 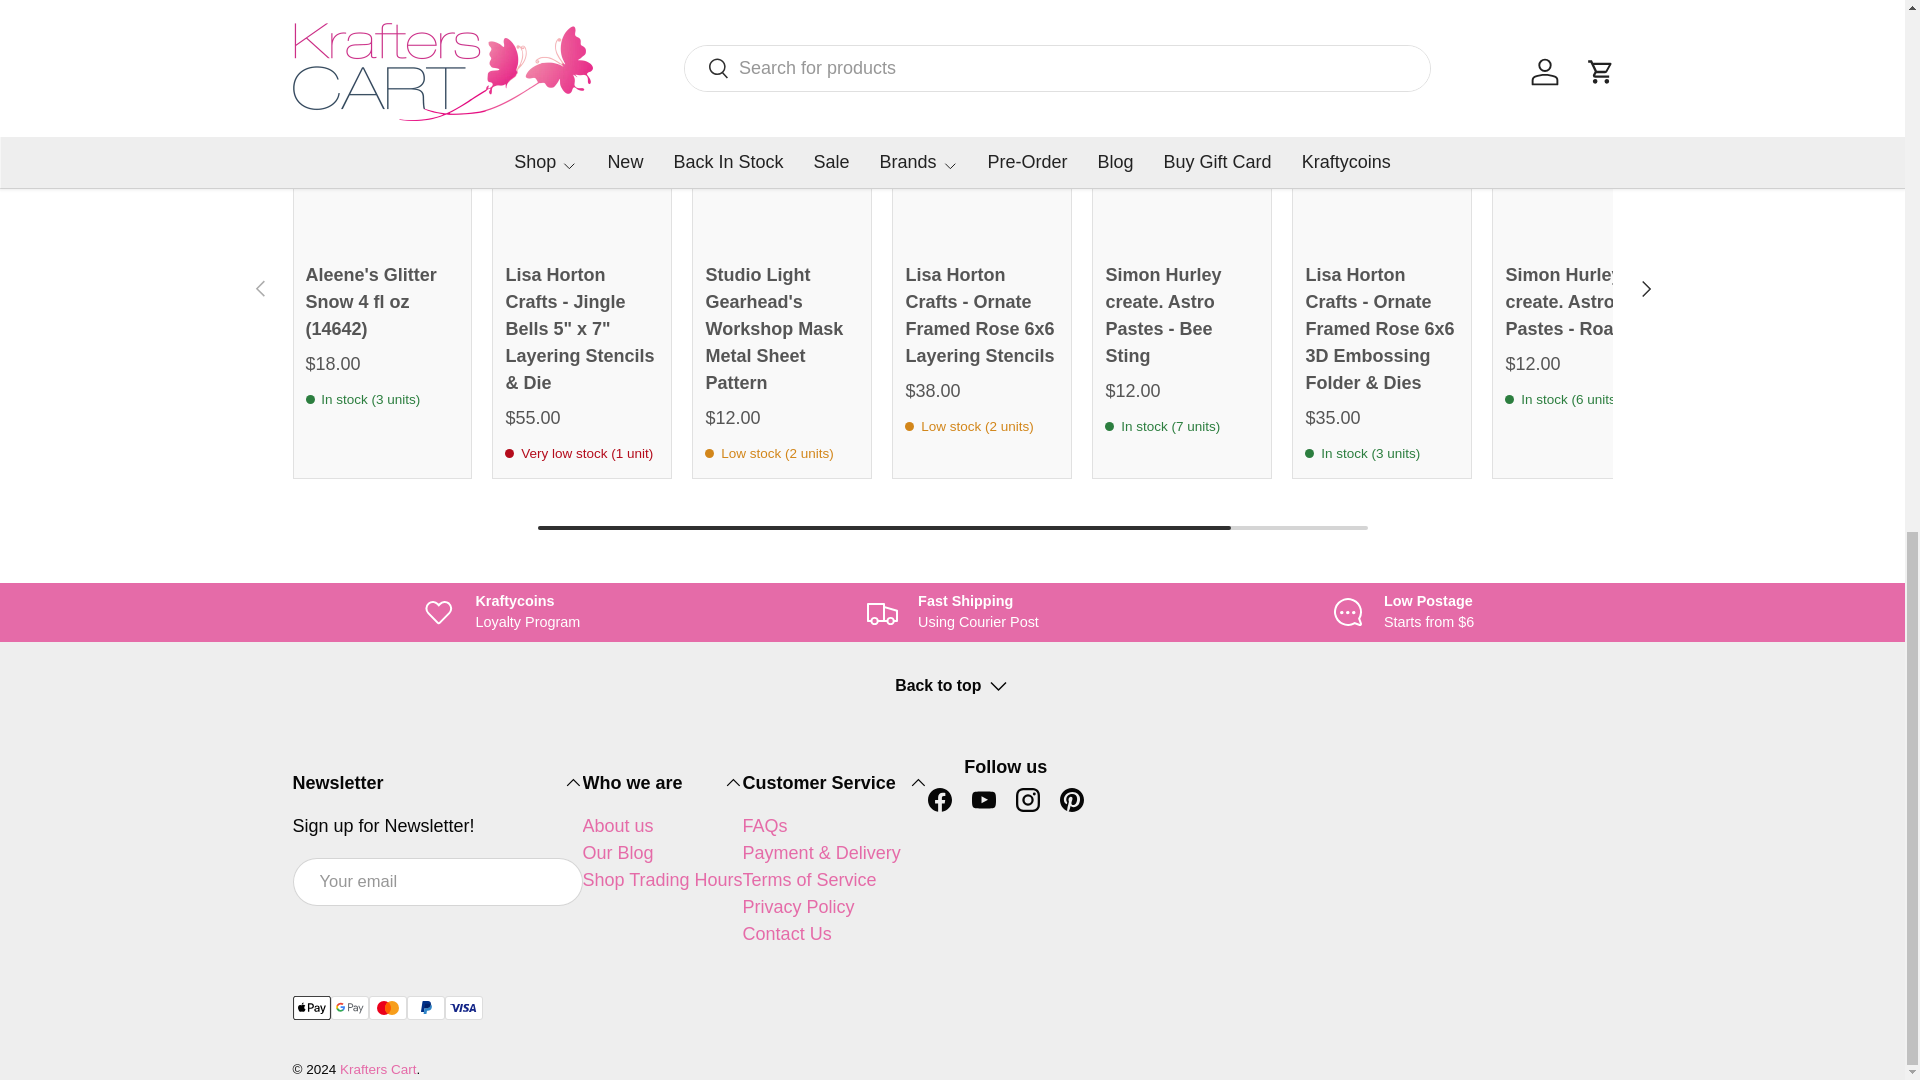 What do you see at coordinates (984, 799) in the screenshot?
I see `Krafters Cart on YouTube` at bounding box center [984, 799].